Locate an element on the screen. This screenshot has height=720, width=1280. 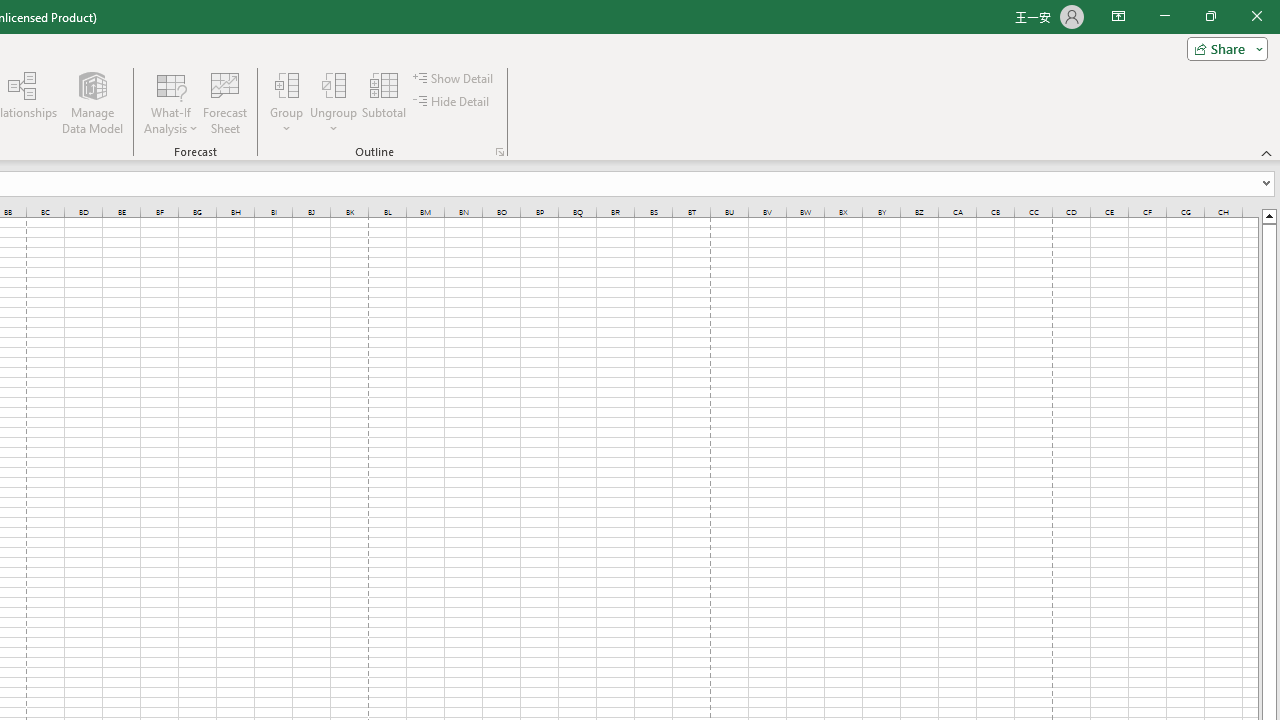
Ungroup... is located at coordinates (334, 102).